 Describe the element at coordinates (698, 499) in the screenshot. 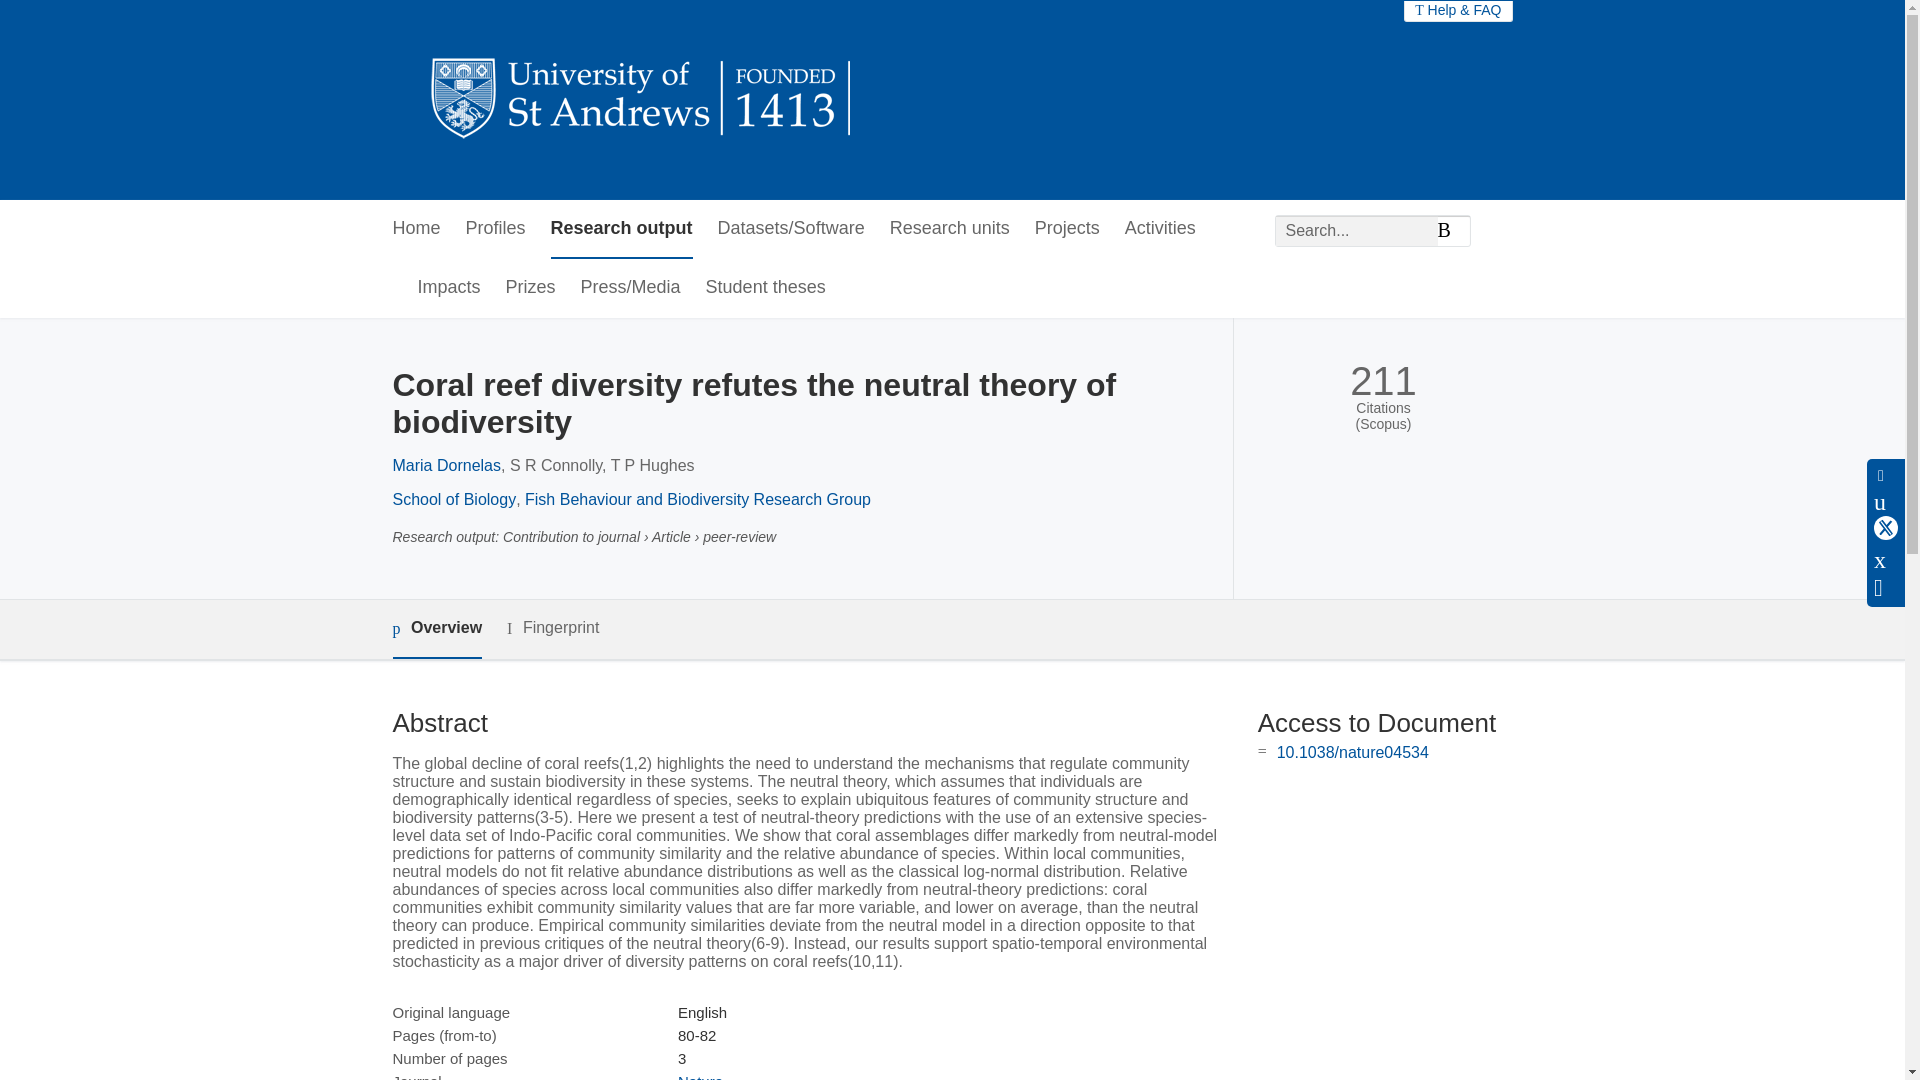

I see `Fish Behaviour and Biodiversity Research Group` at that location.